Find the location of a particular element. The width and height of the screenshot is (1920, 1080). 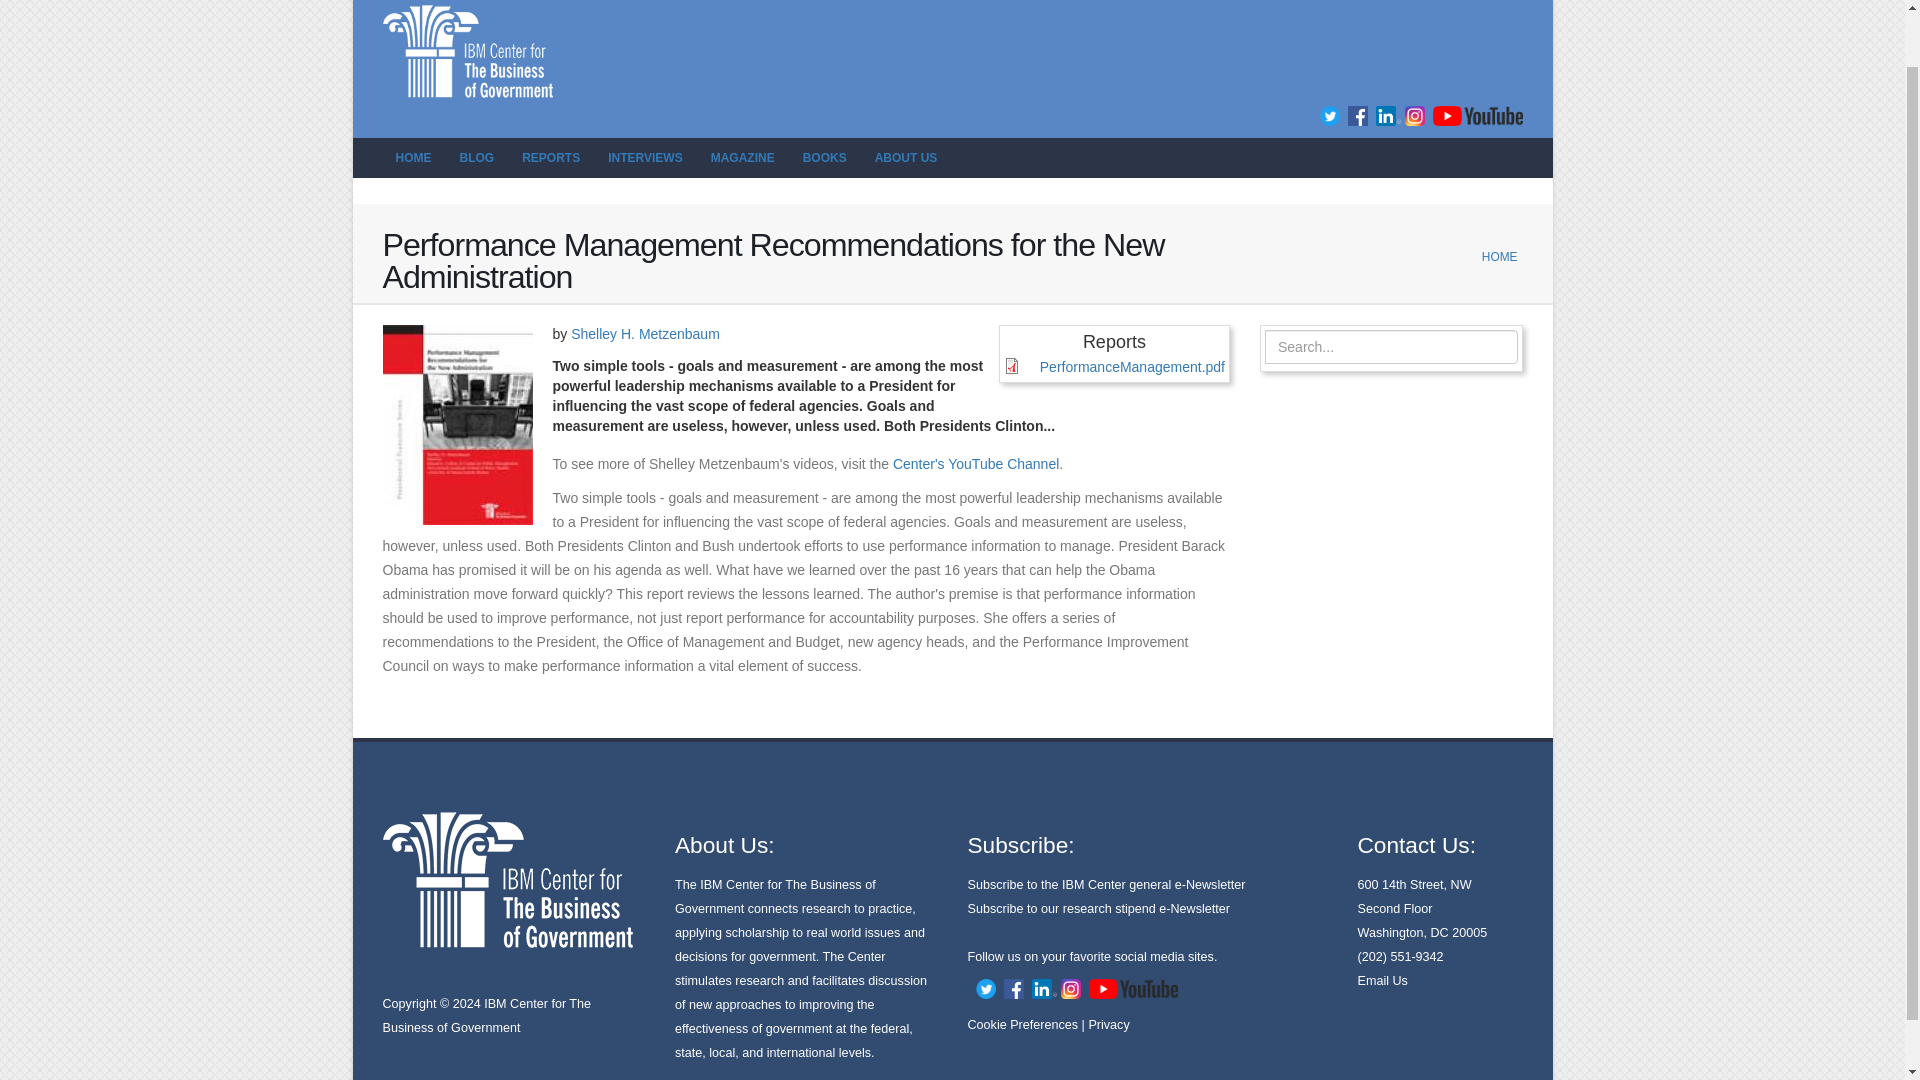

Privacy is located at coordinates (1108, 1025).